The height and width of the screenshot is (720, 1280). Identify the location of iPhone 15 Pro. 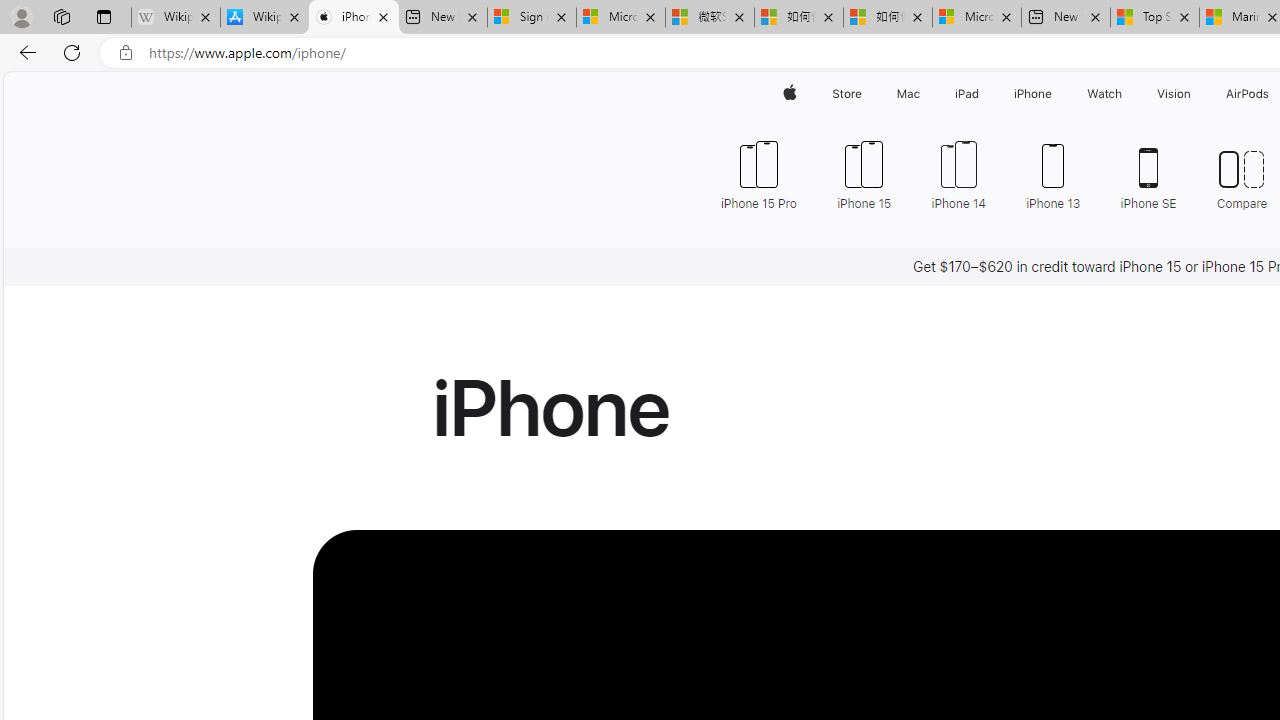
(758, 174).